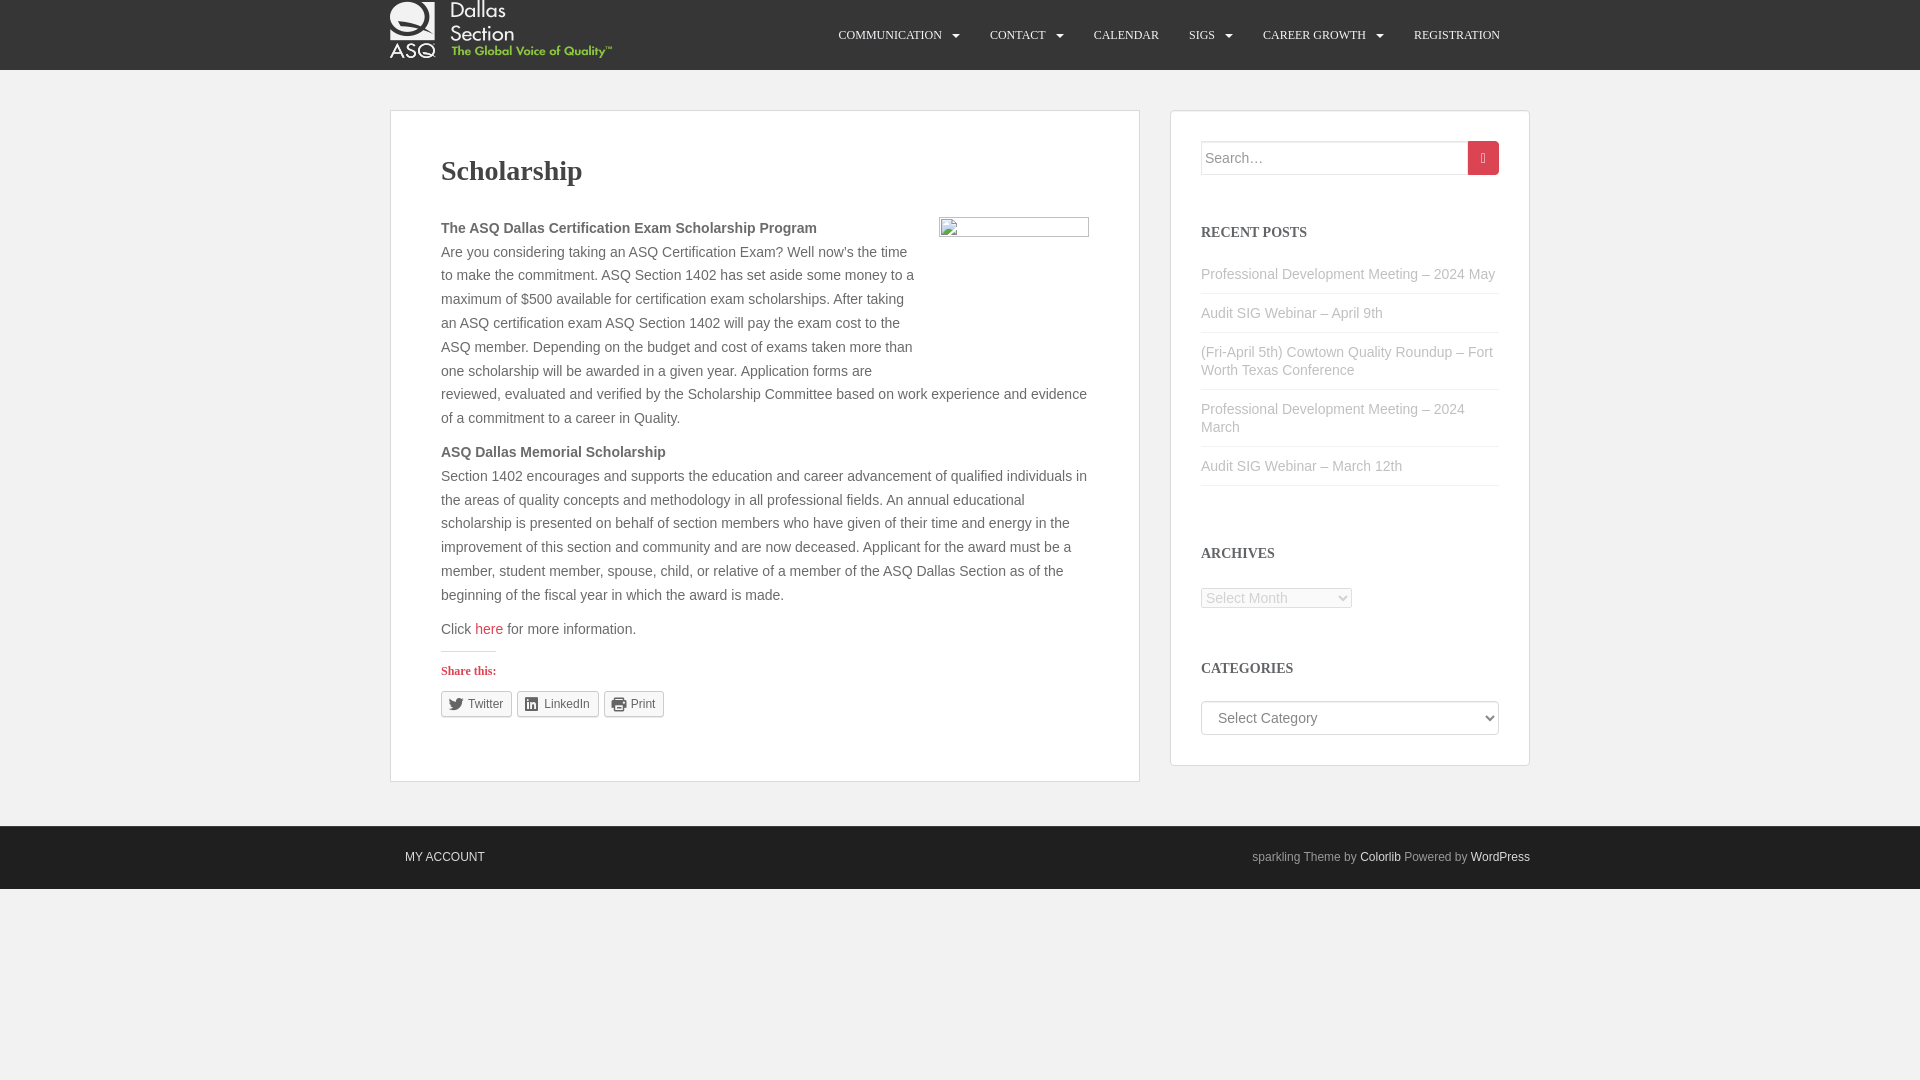 Image resolution: width=1920 pixels, height=1080 pixels. What do you see at coordinates (1380, 856) in the screenshot?
I see `Colorlib` at bounding box center [1380, 856].